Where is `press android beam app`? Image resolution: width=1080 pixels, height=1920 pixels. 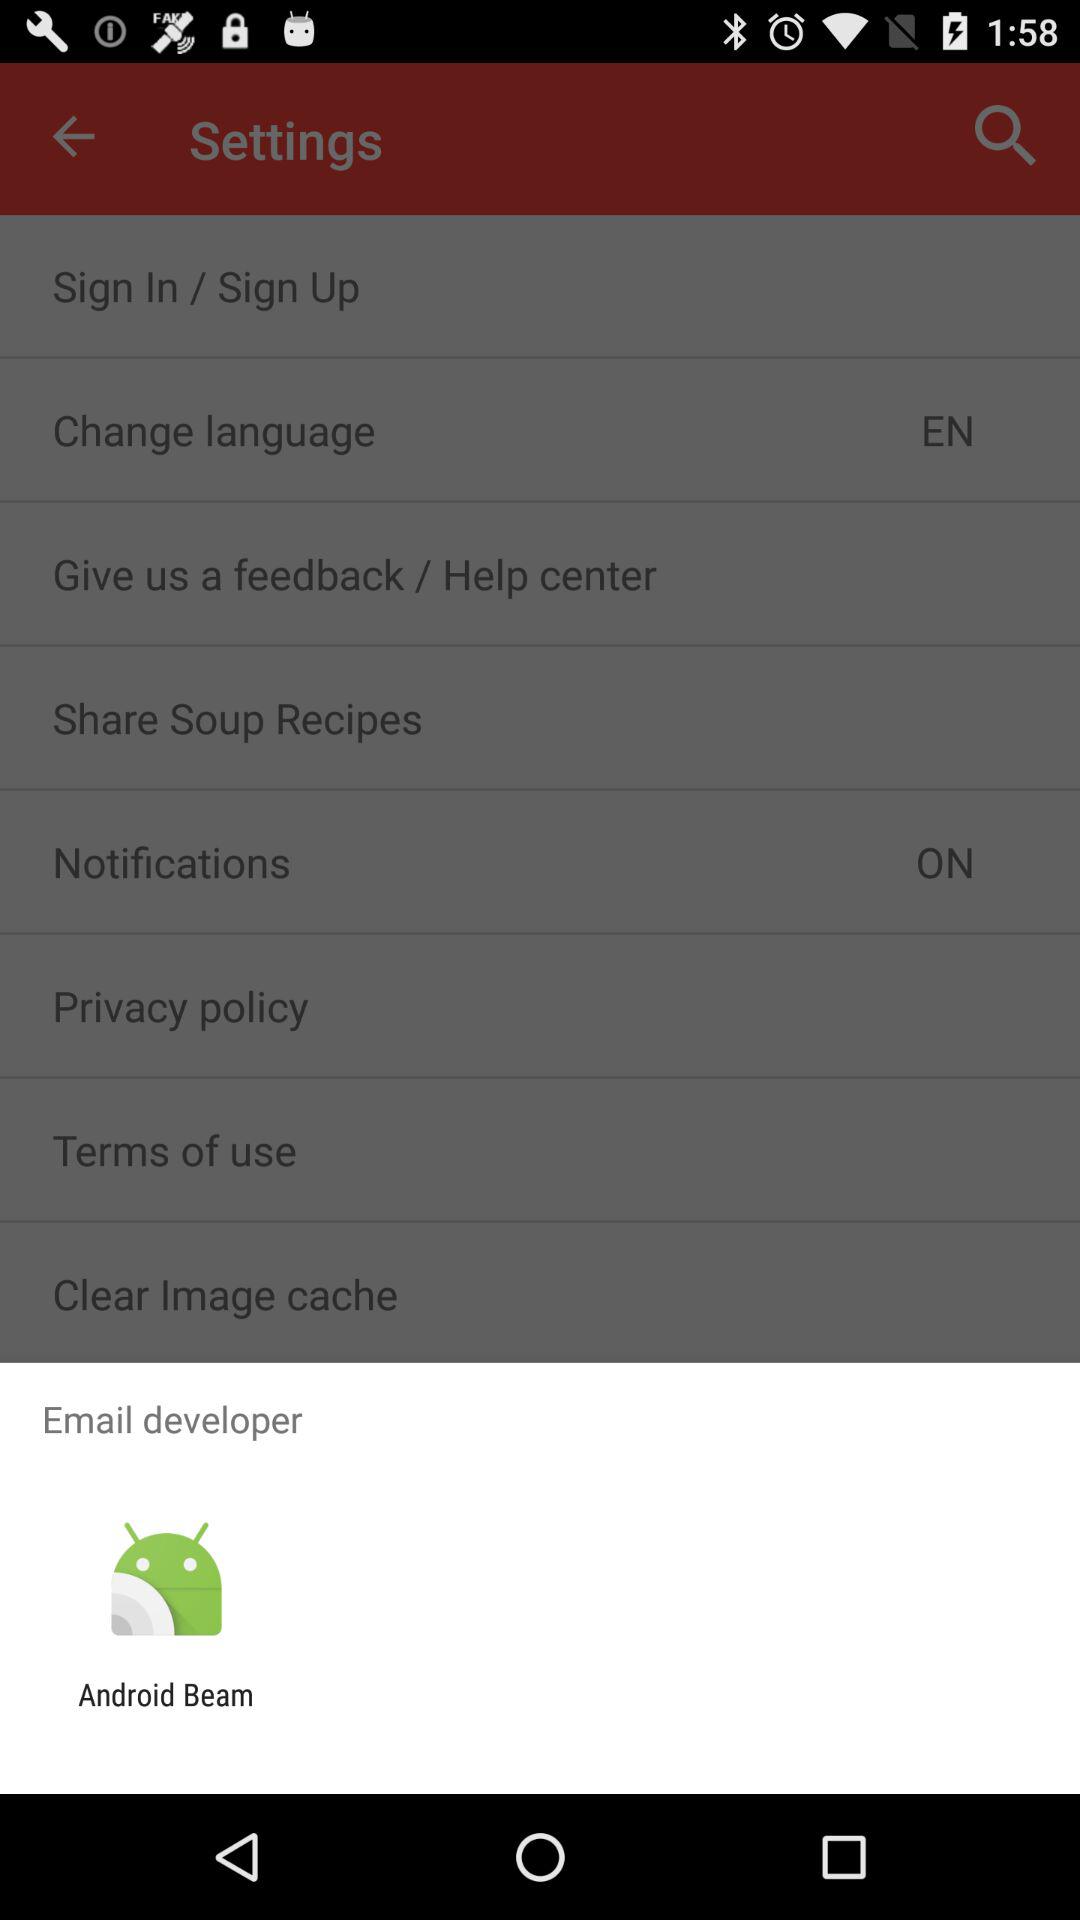
press android beam app is located at coordinates (166, 1712).